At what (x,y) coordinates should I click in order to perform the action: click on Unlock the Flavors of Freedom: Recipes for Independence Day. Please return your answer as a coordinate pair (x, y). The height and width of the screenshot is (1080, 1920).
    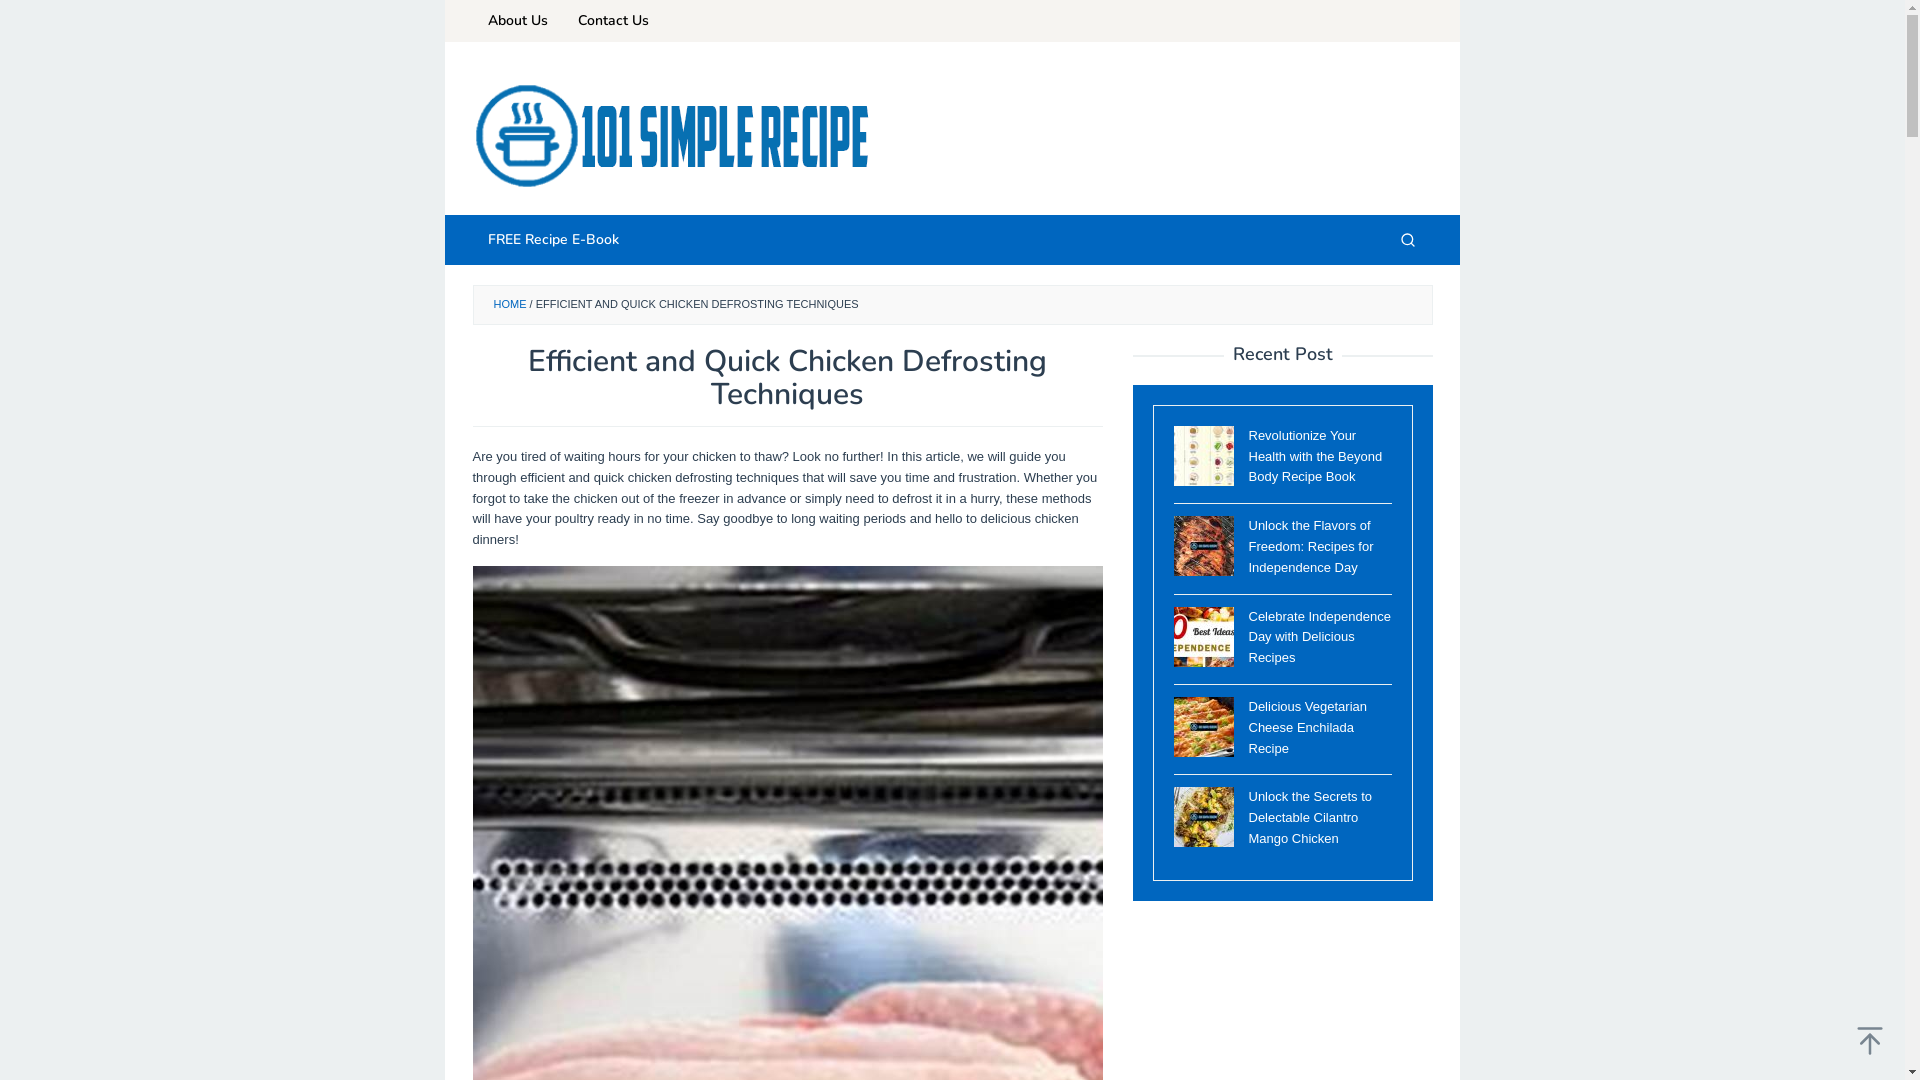
    Looking at the image, I should click on (1310, 546).